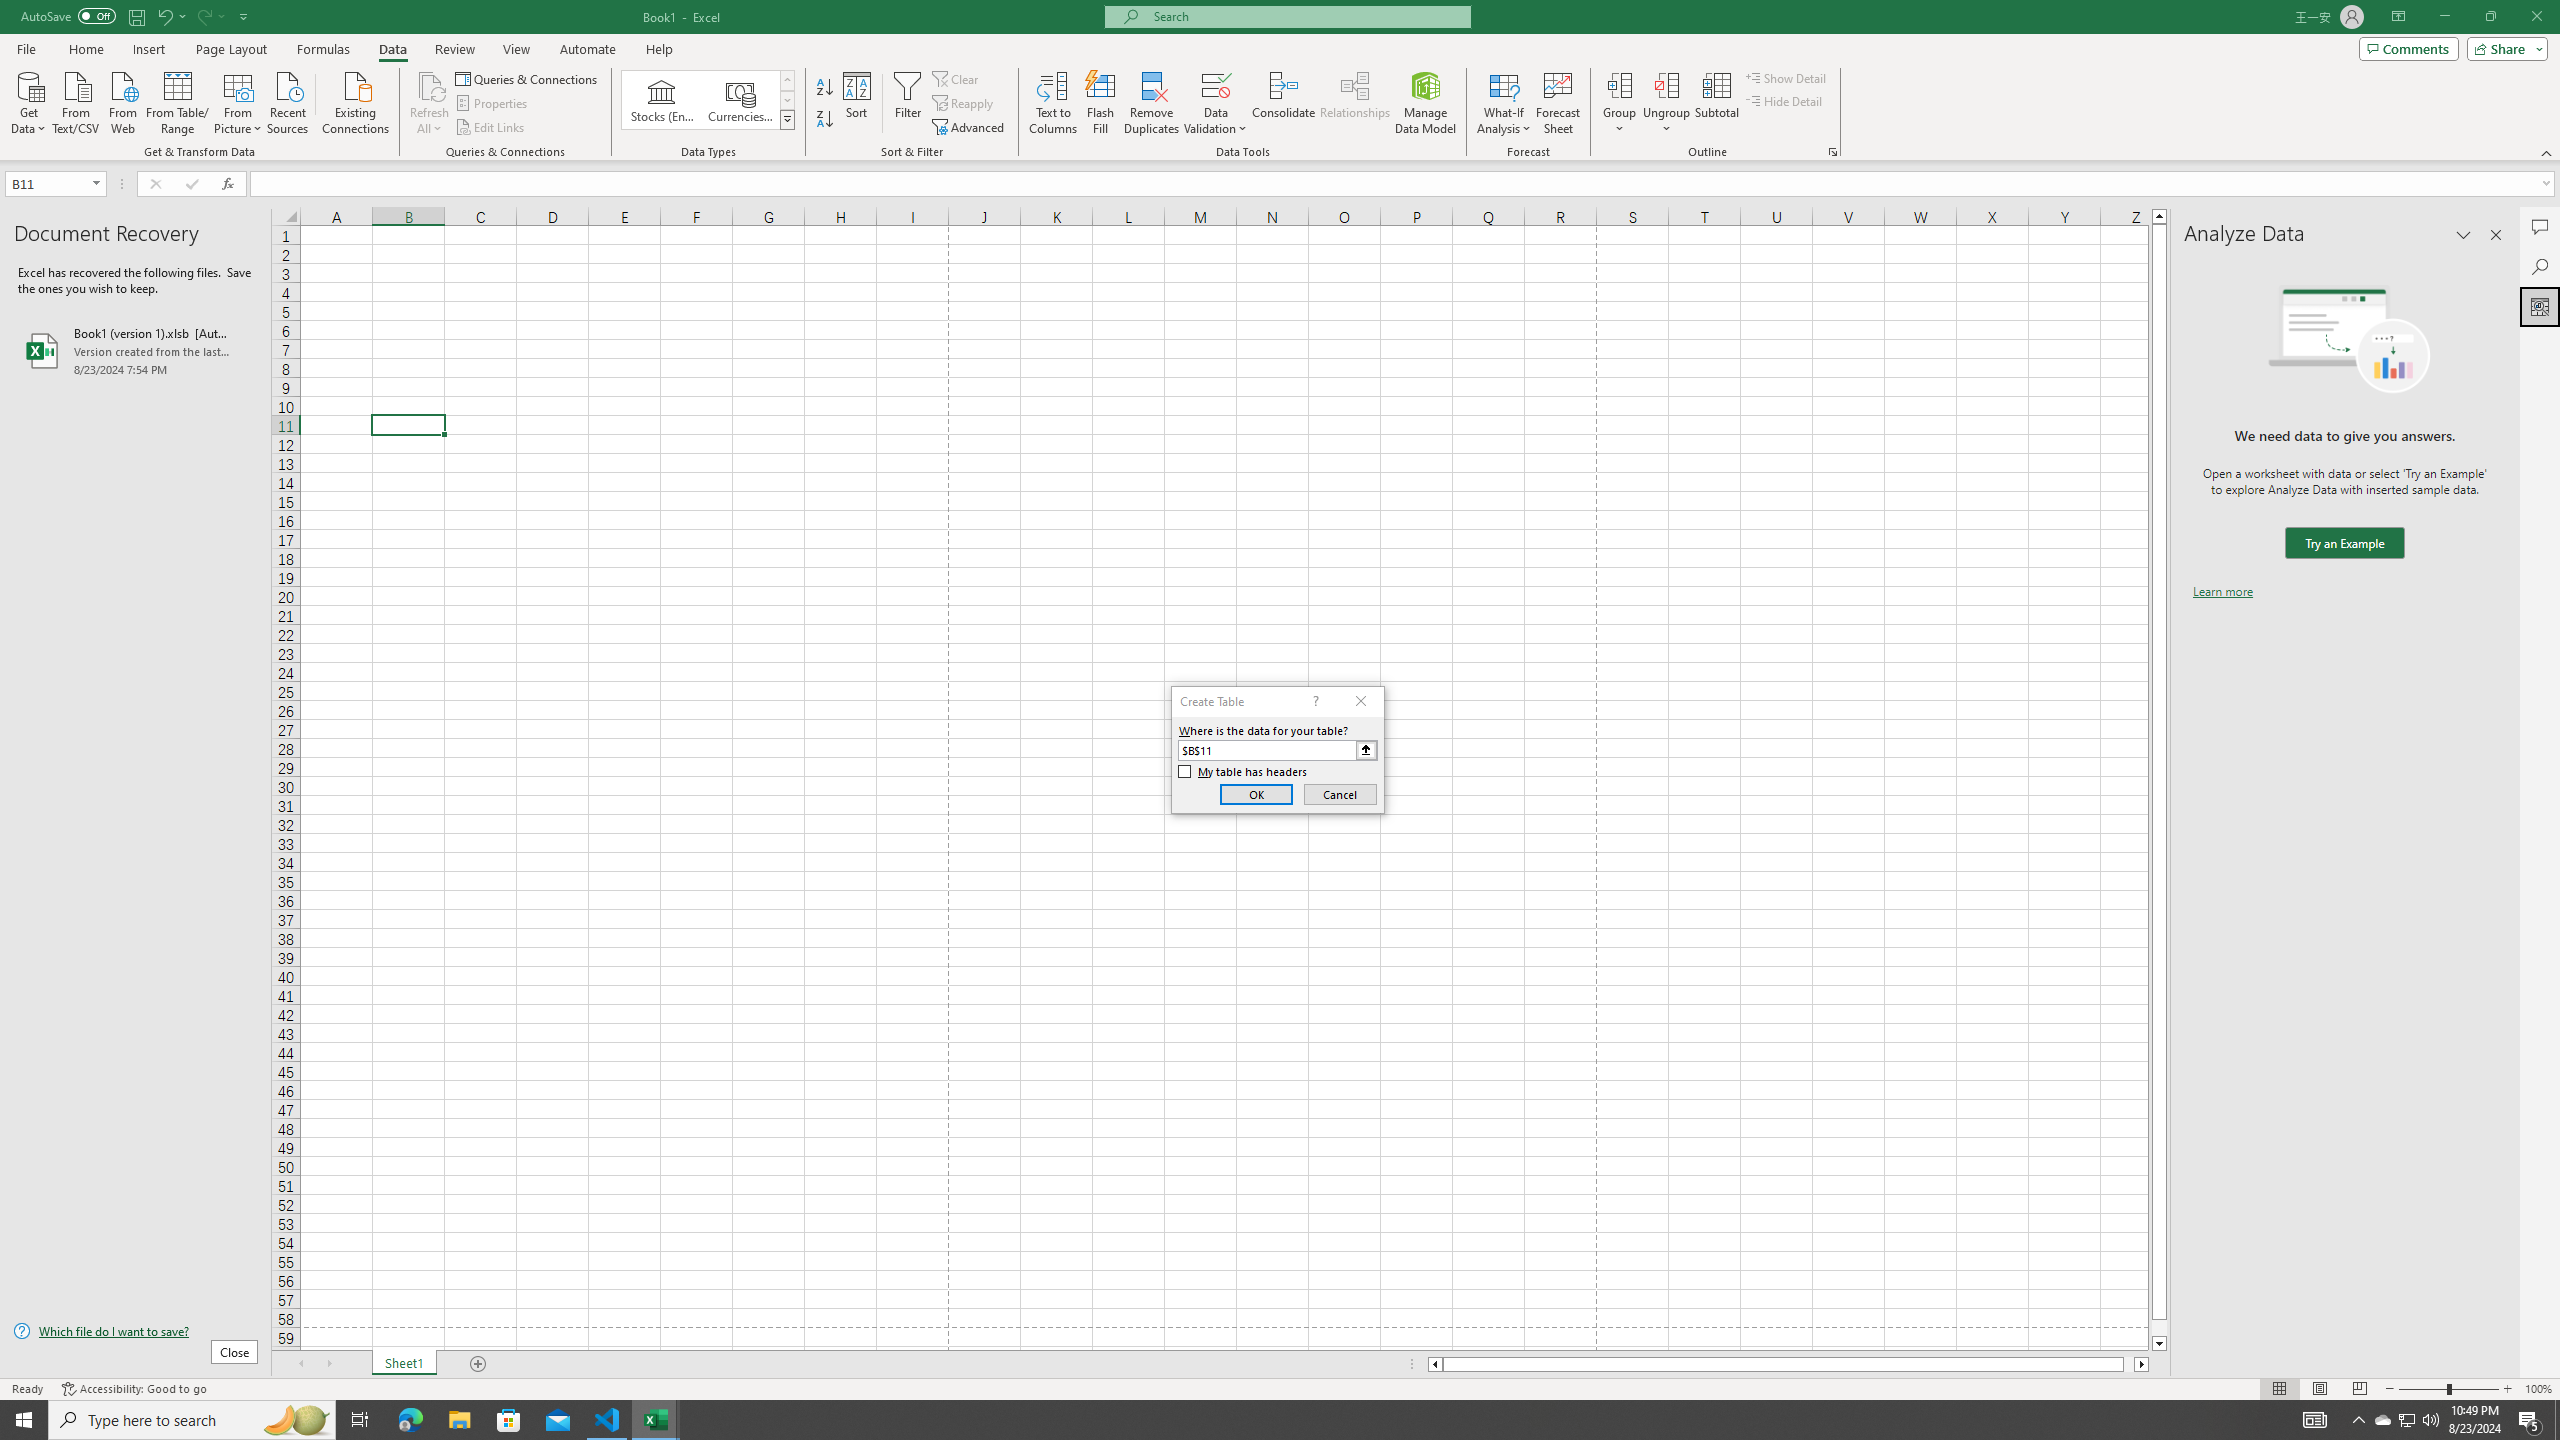 The width and height of the screenshot is (2560, 1440). Describe the element at coordinates (288, 101) in the screenshot. I see `Recent Sources` at that location.